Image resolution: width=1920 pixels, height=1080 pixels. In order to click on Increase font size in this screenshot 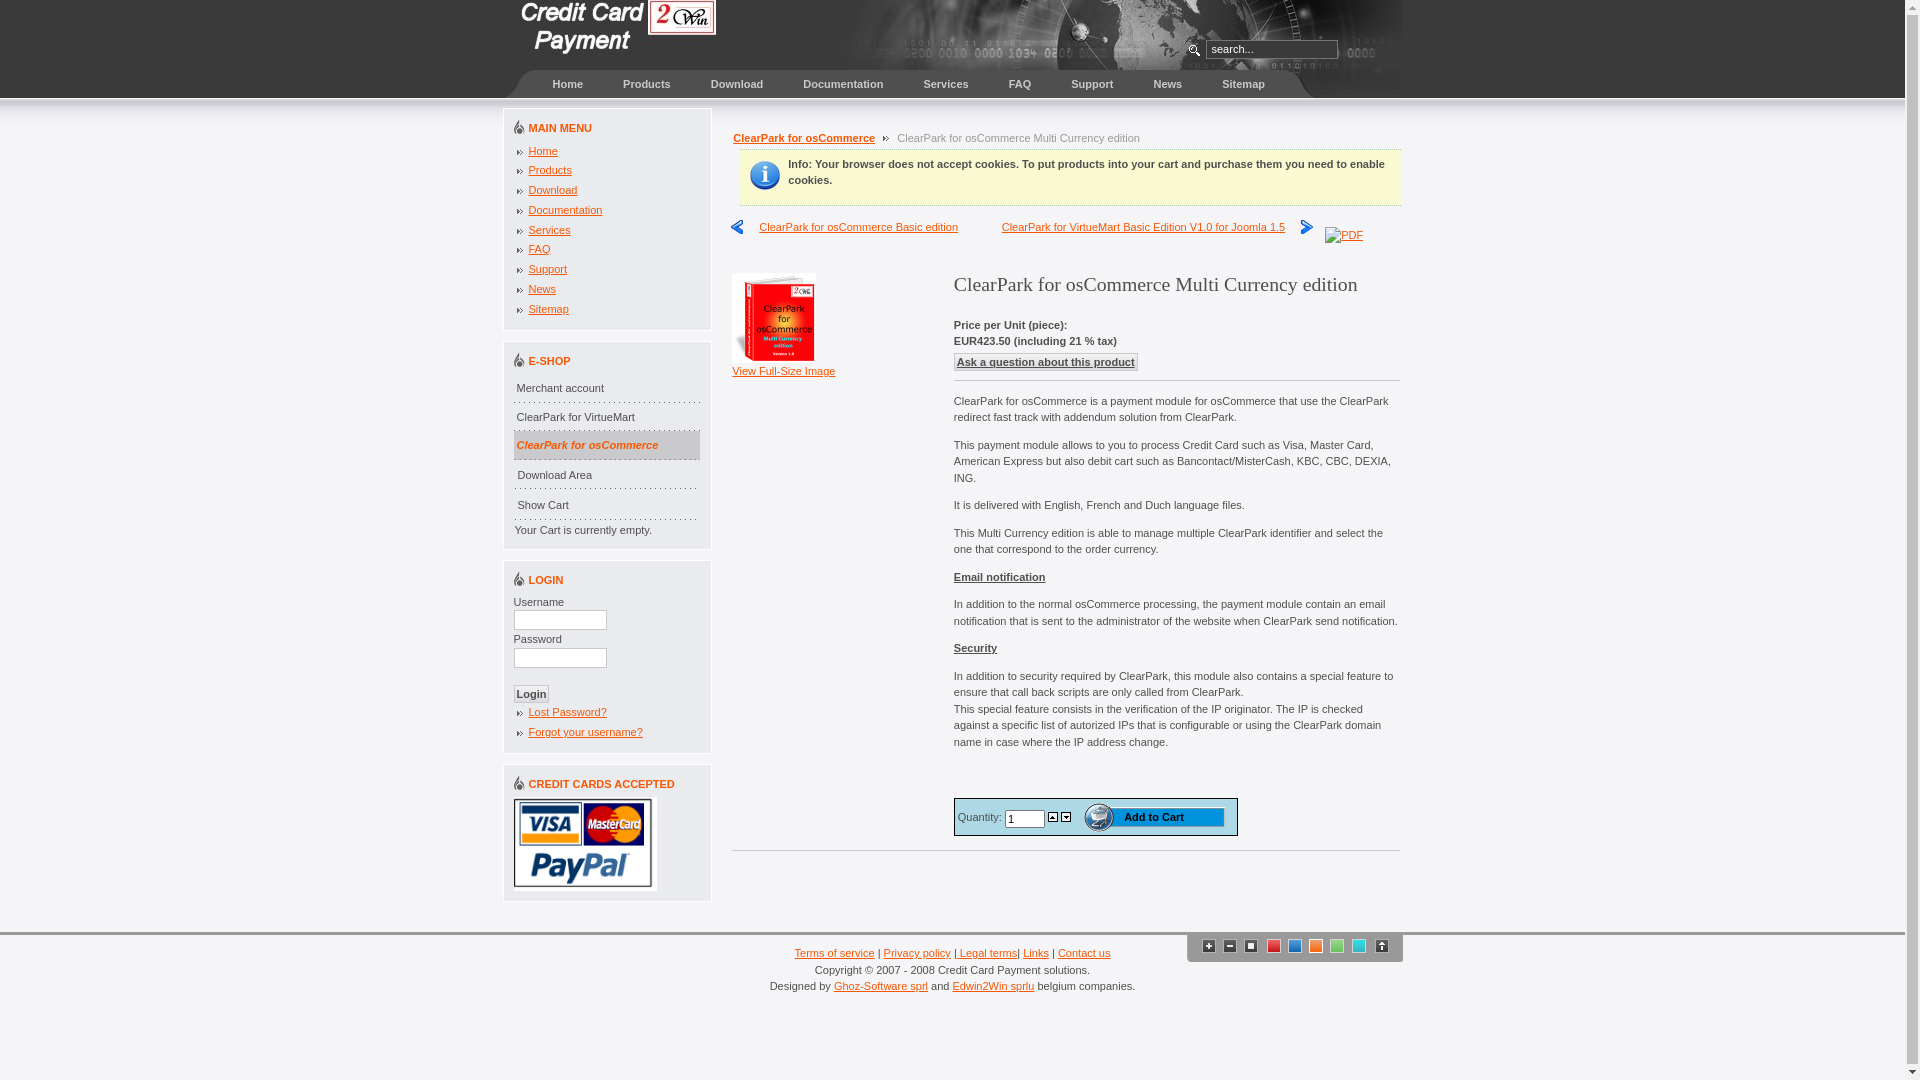, I will do `click(1209, 946)`.